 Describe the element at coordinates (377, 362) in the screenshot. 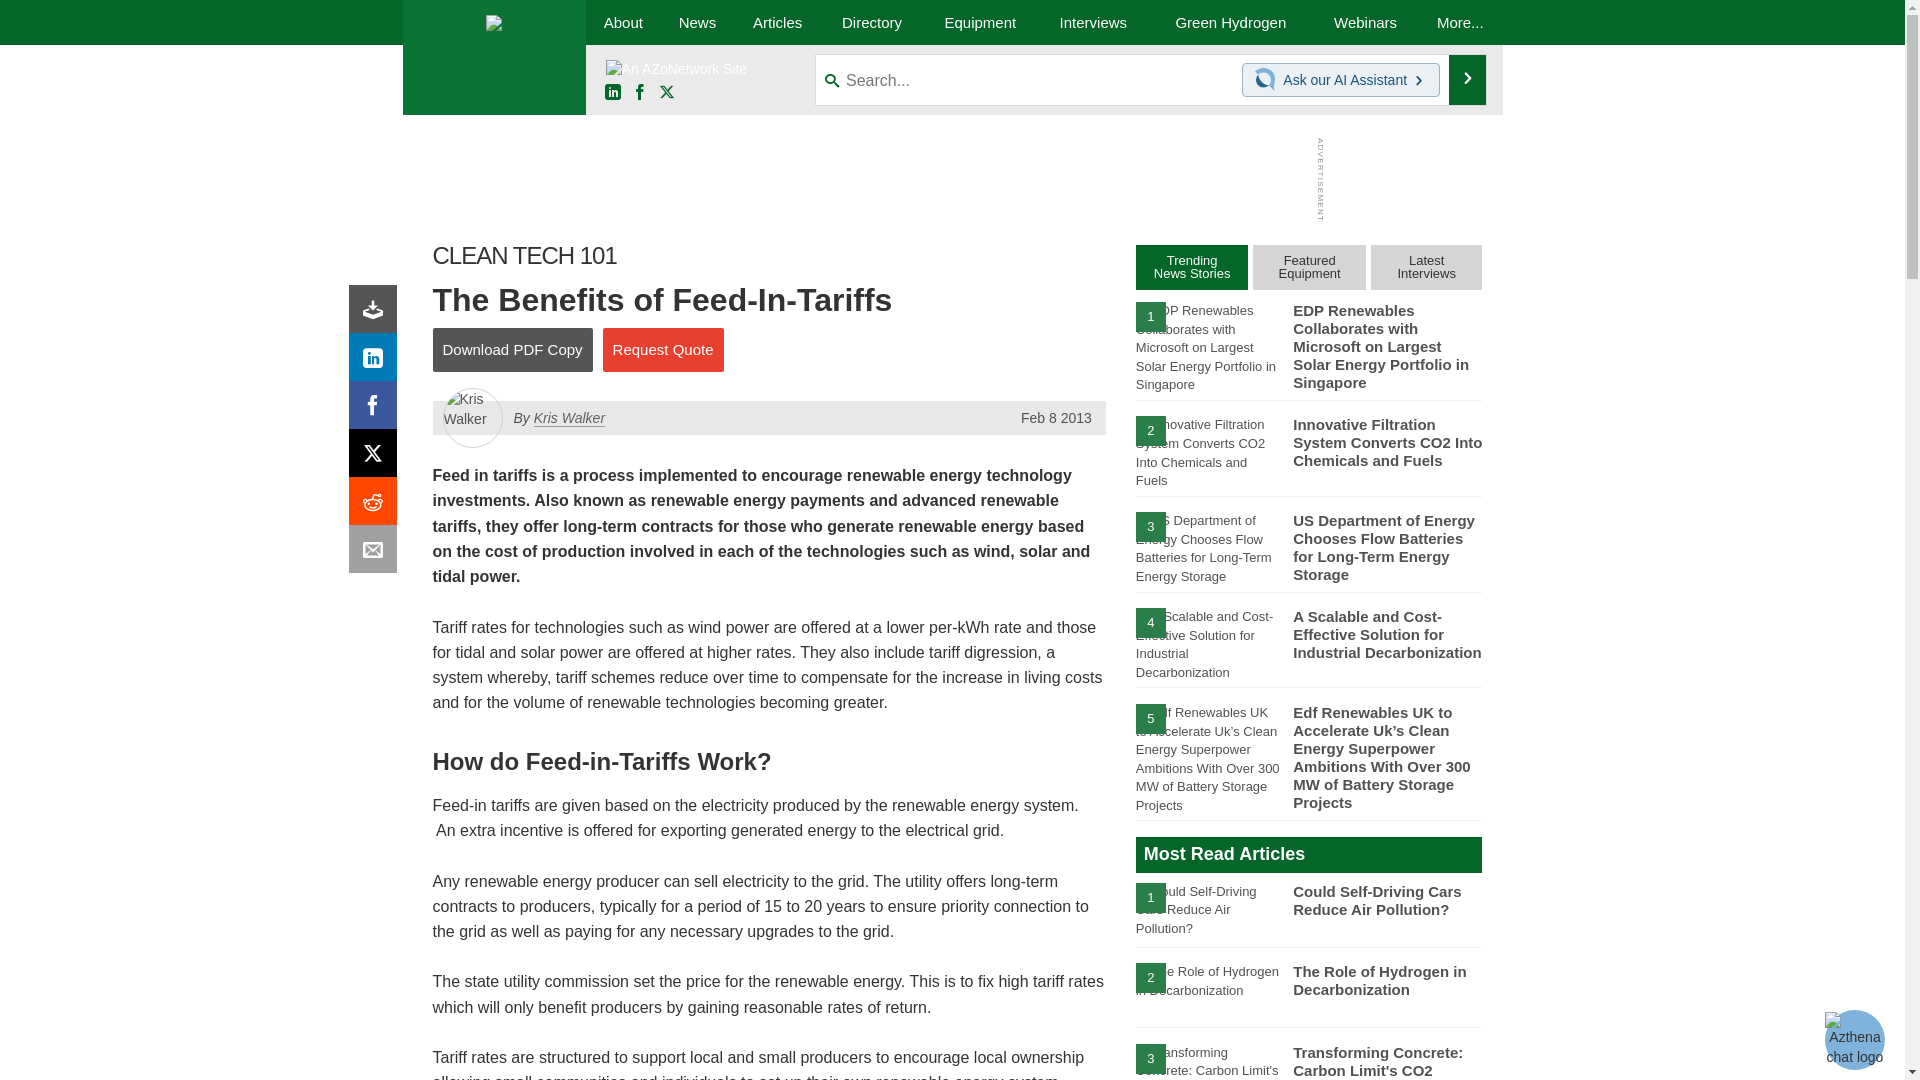

I see `LinkedIn` at that location.